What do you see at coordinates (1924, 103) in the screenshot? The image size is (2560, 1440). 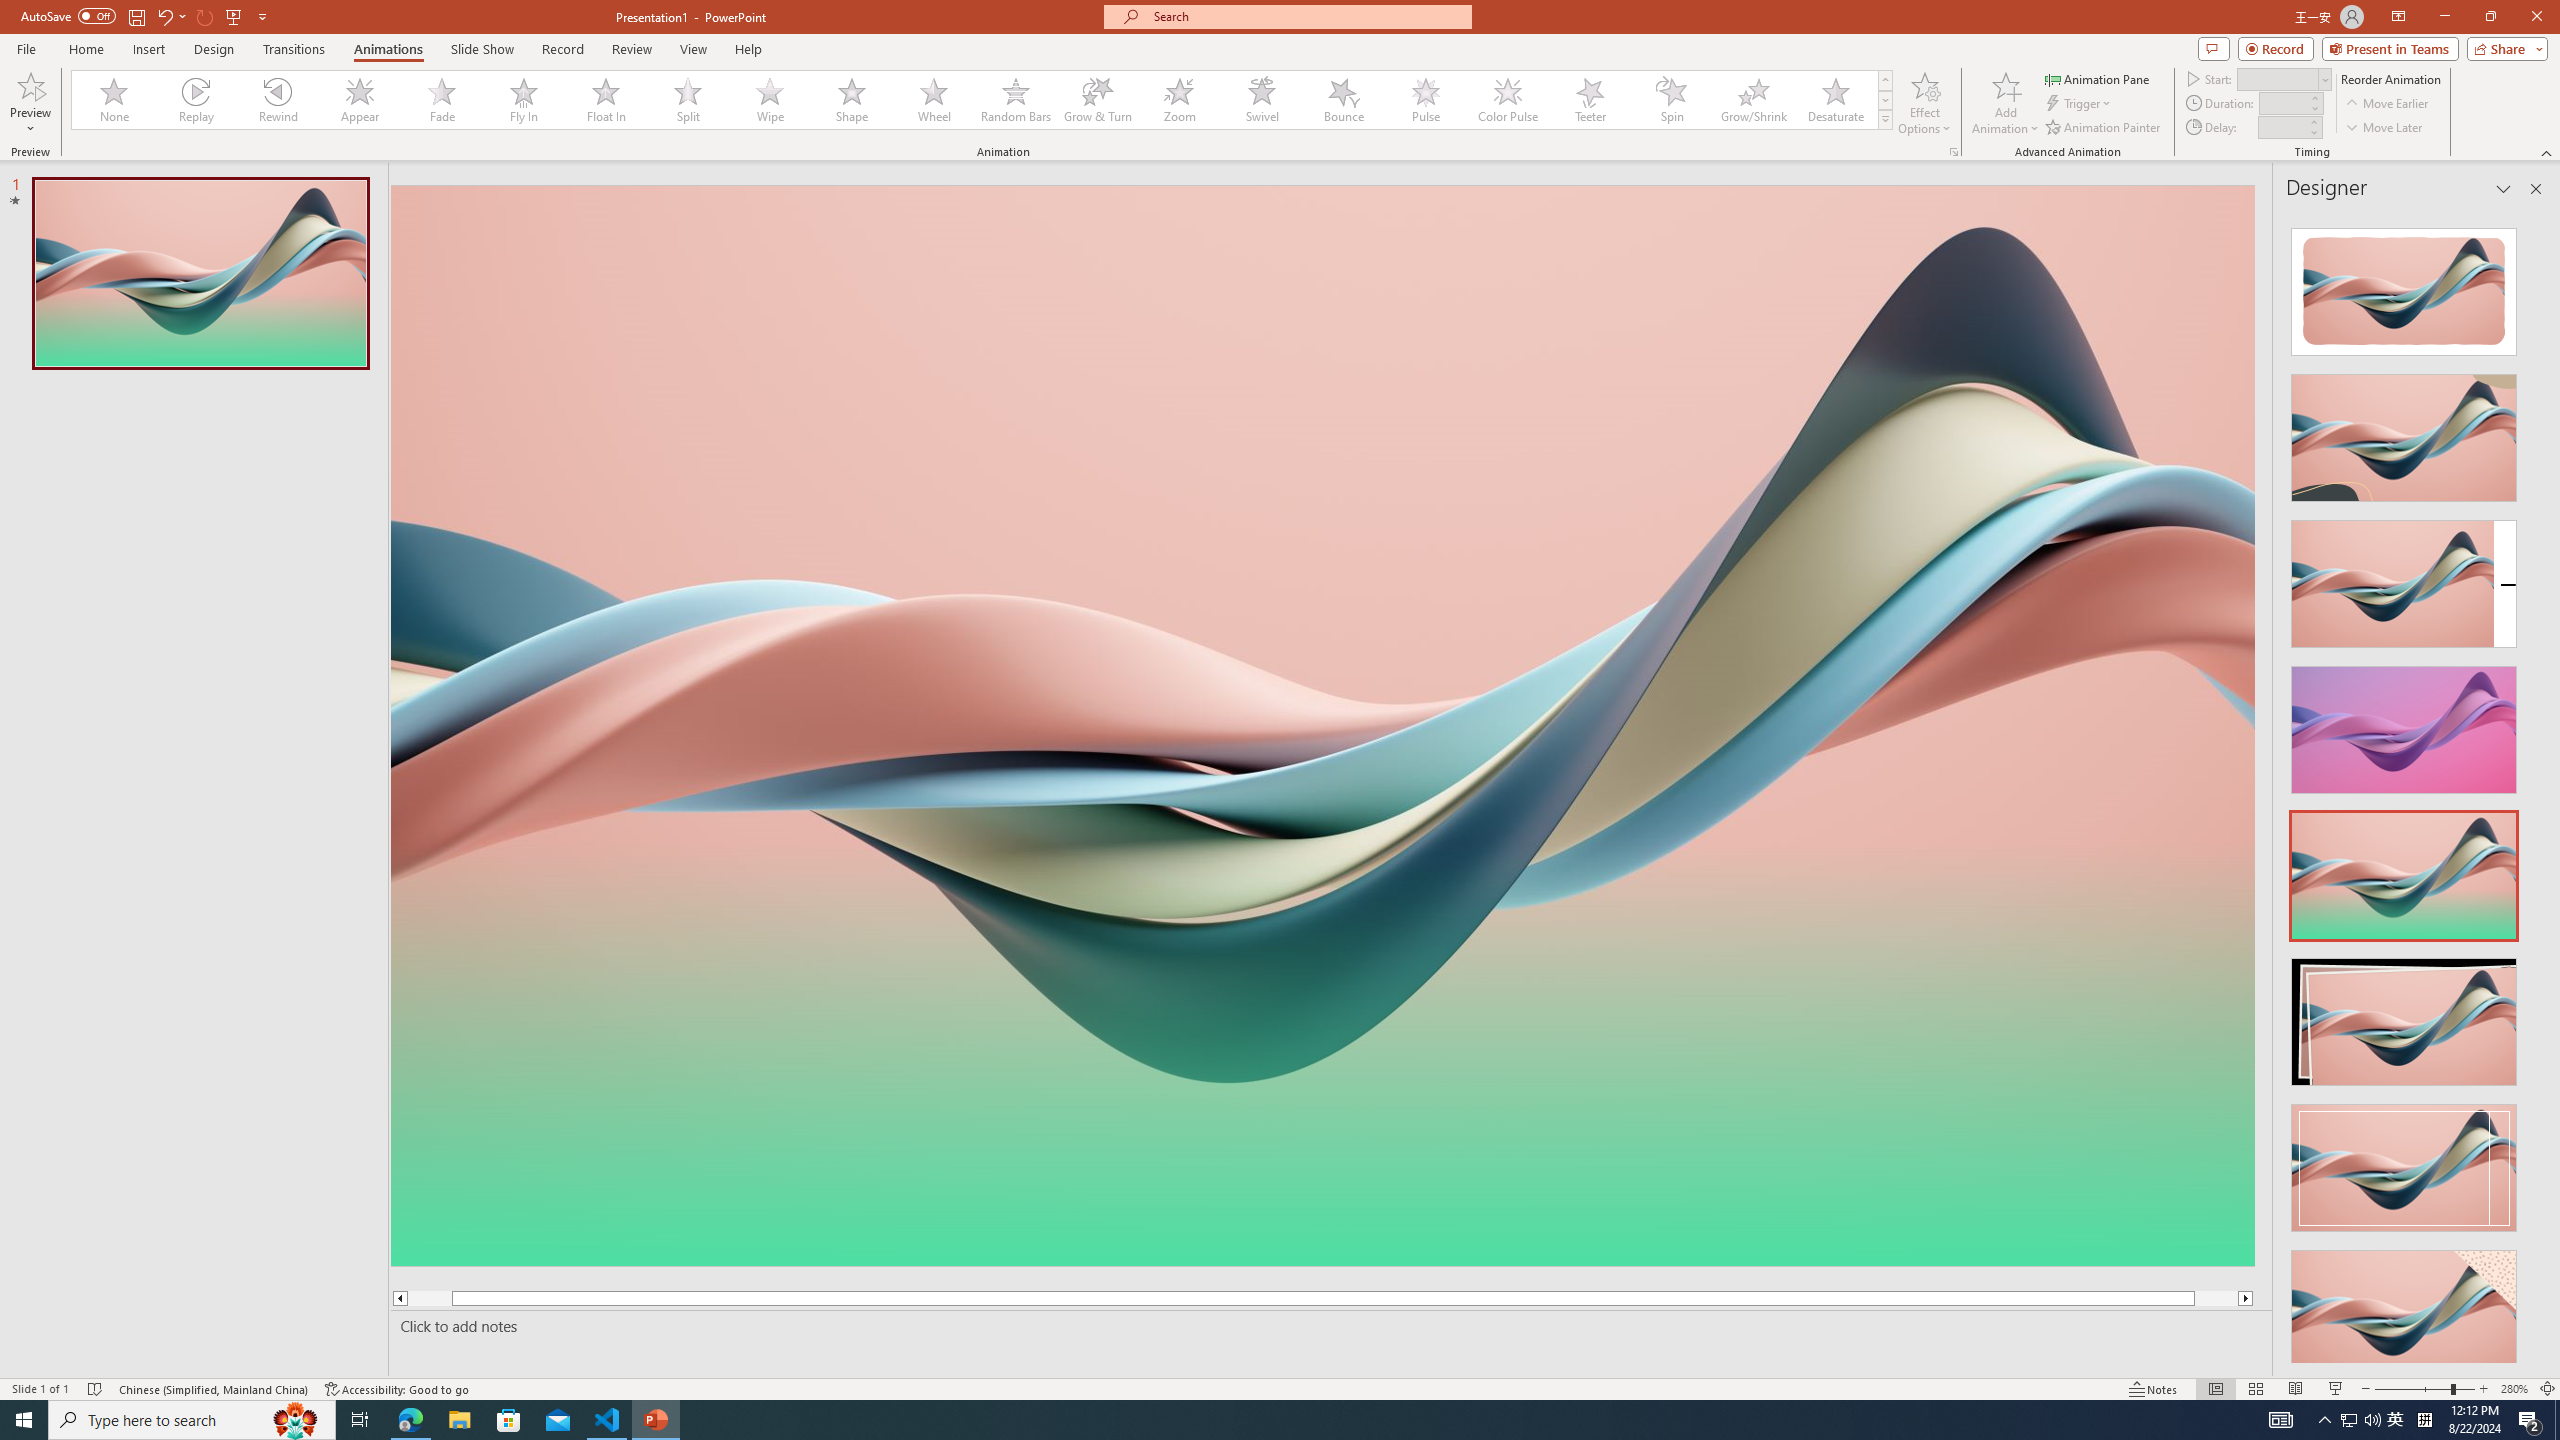 I see `Effect Options` at bounding box center [1924, 103].